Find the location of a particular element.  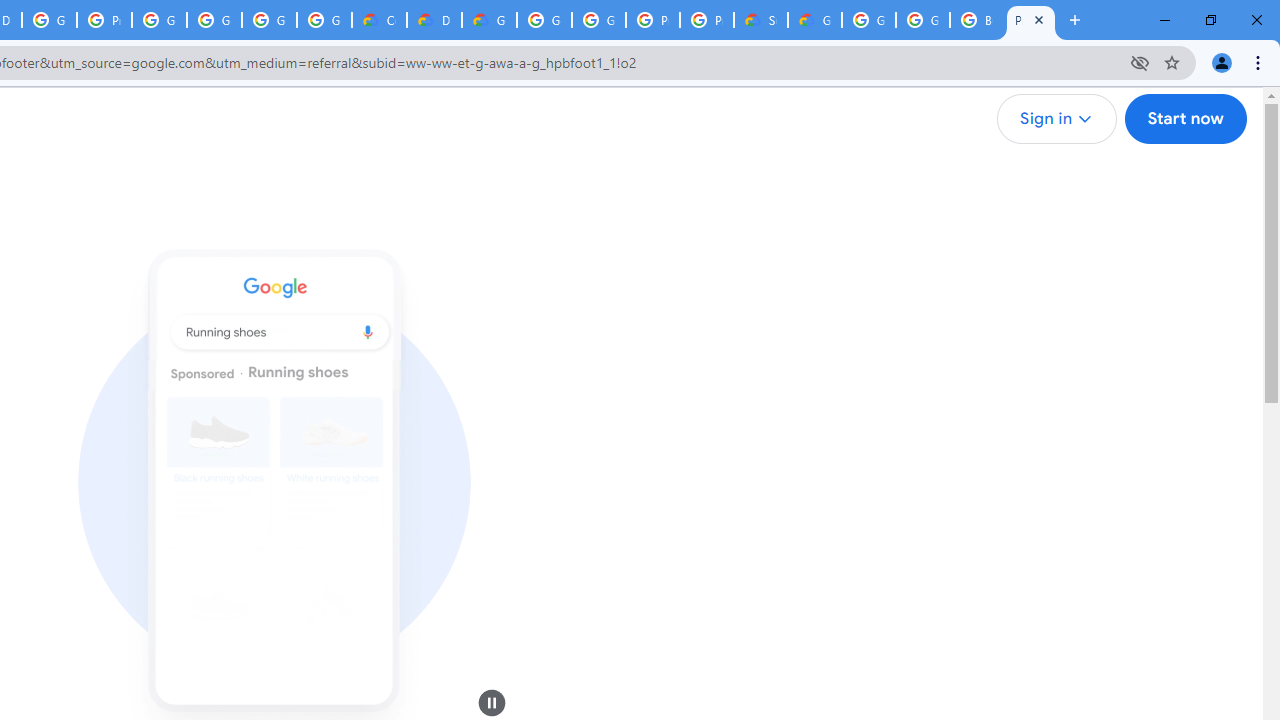

Google Workspace - Specific Terms is located at coordinates (324, 20).